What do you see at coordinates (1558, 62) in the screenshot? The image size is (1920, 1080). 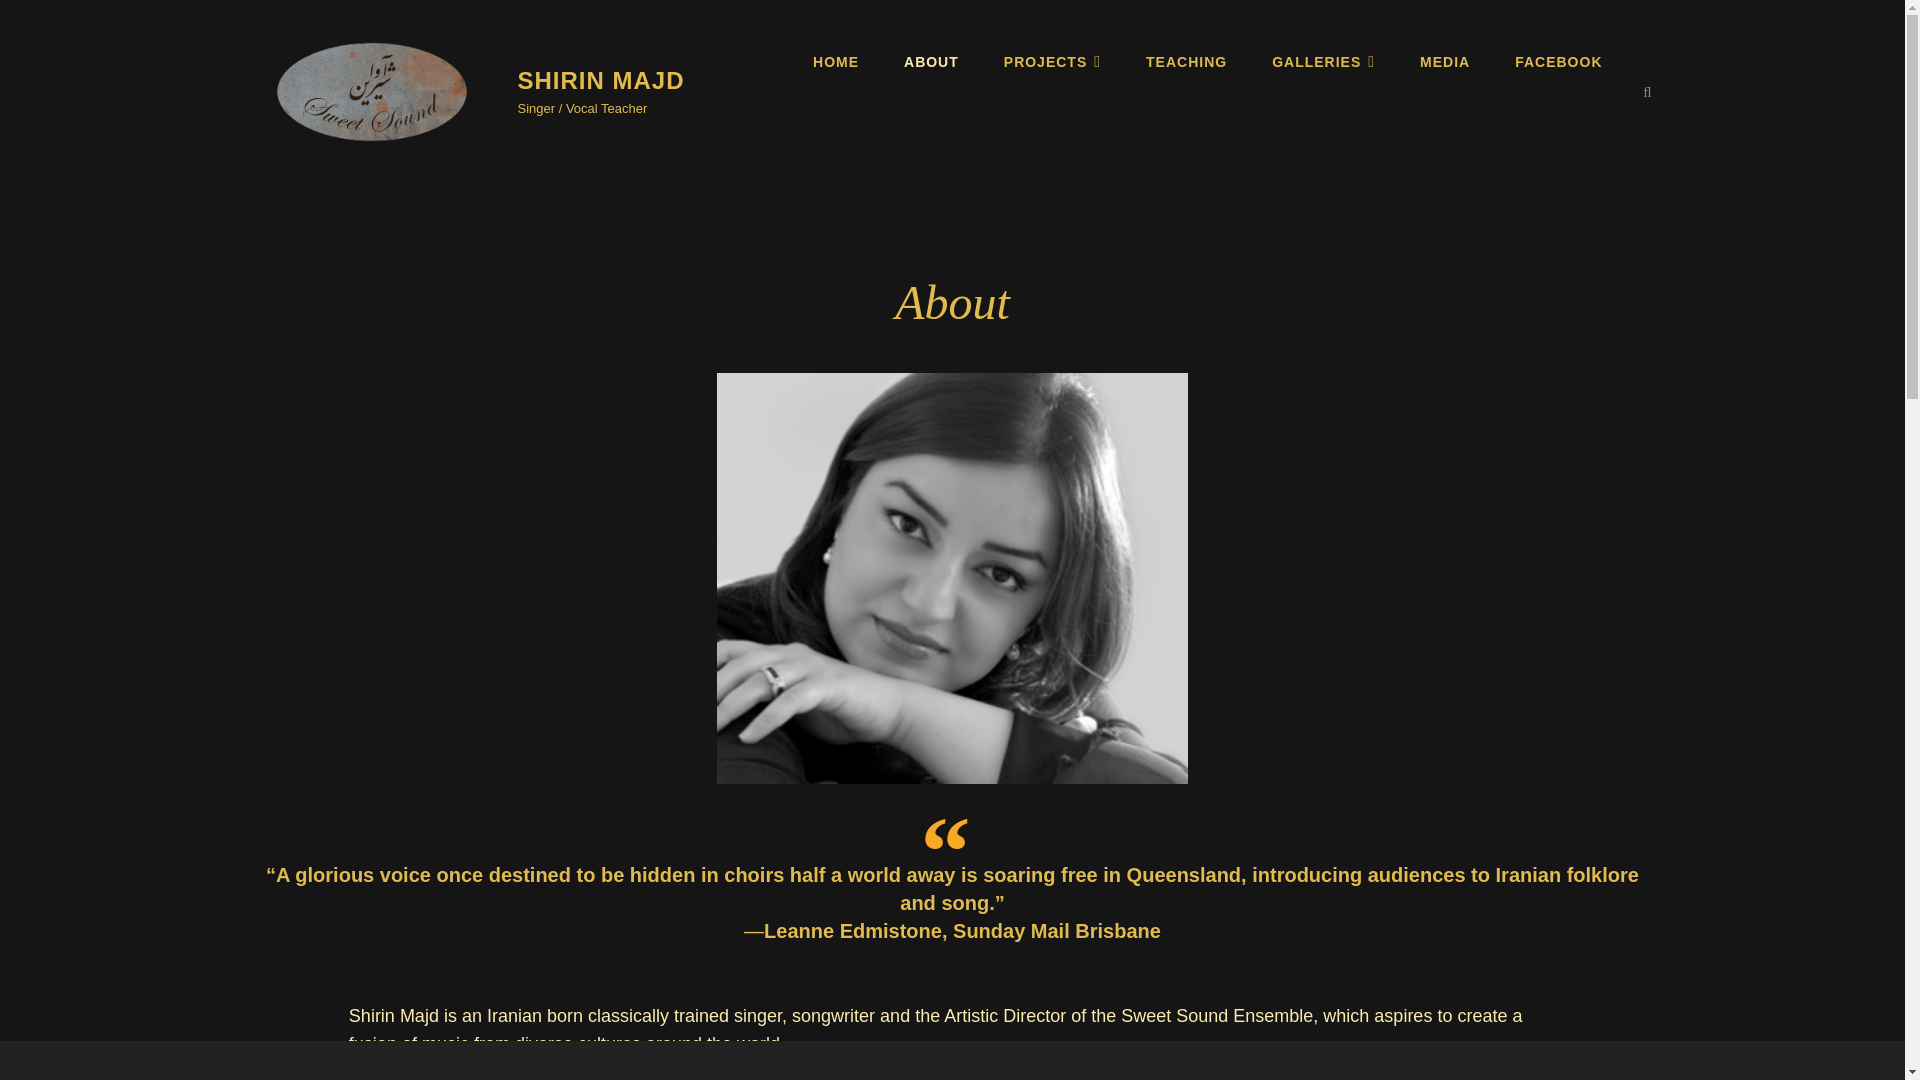 I see `FACEBOOK` at bounding box center [1558, 62].